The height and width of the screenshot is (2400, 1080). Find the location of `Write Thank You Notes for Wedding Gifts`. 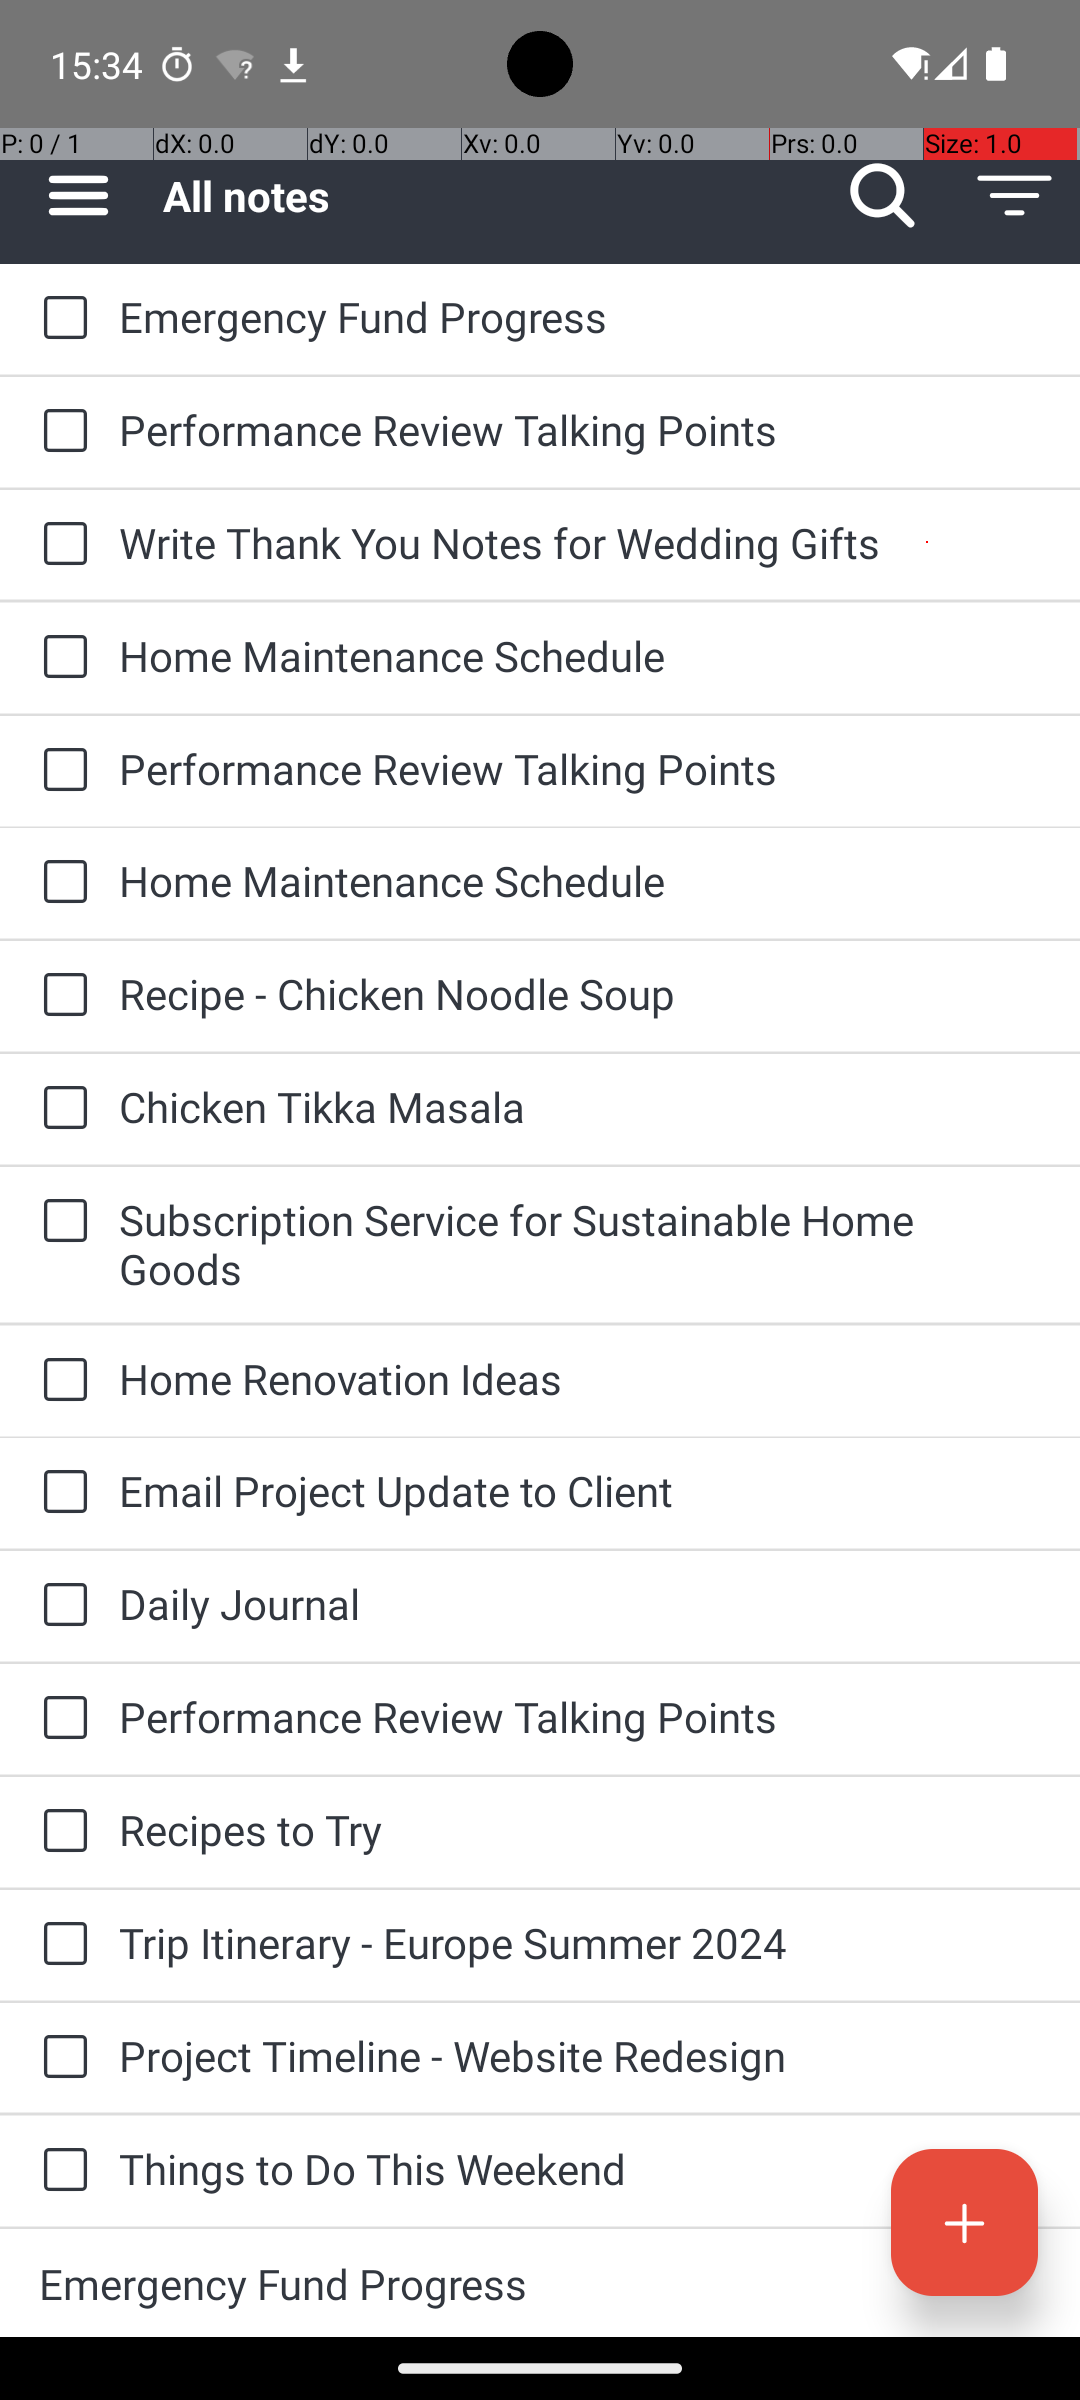

Write Thank You Notes for Wedding Gifts is located at coordinates (580, 542).